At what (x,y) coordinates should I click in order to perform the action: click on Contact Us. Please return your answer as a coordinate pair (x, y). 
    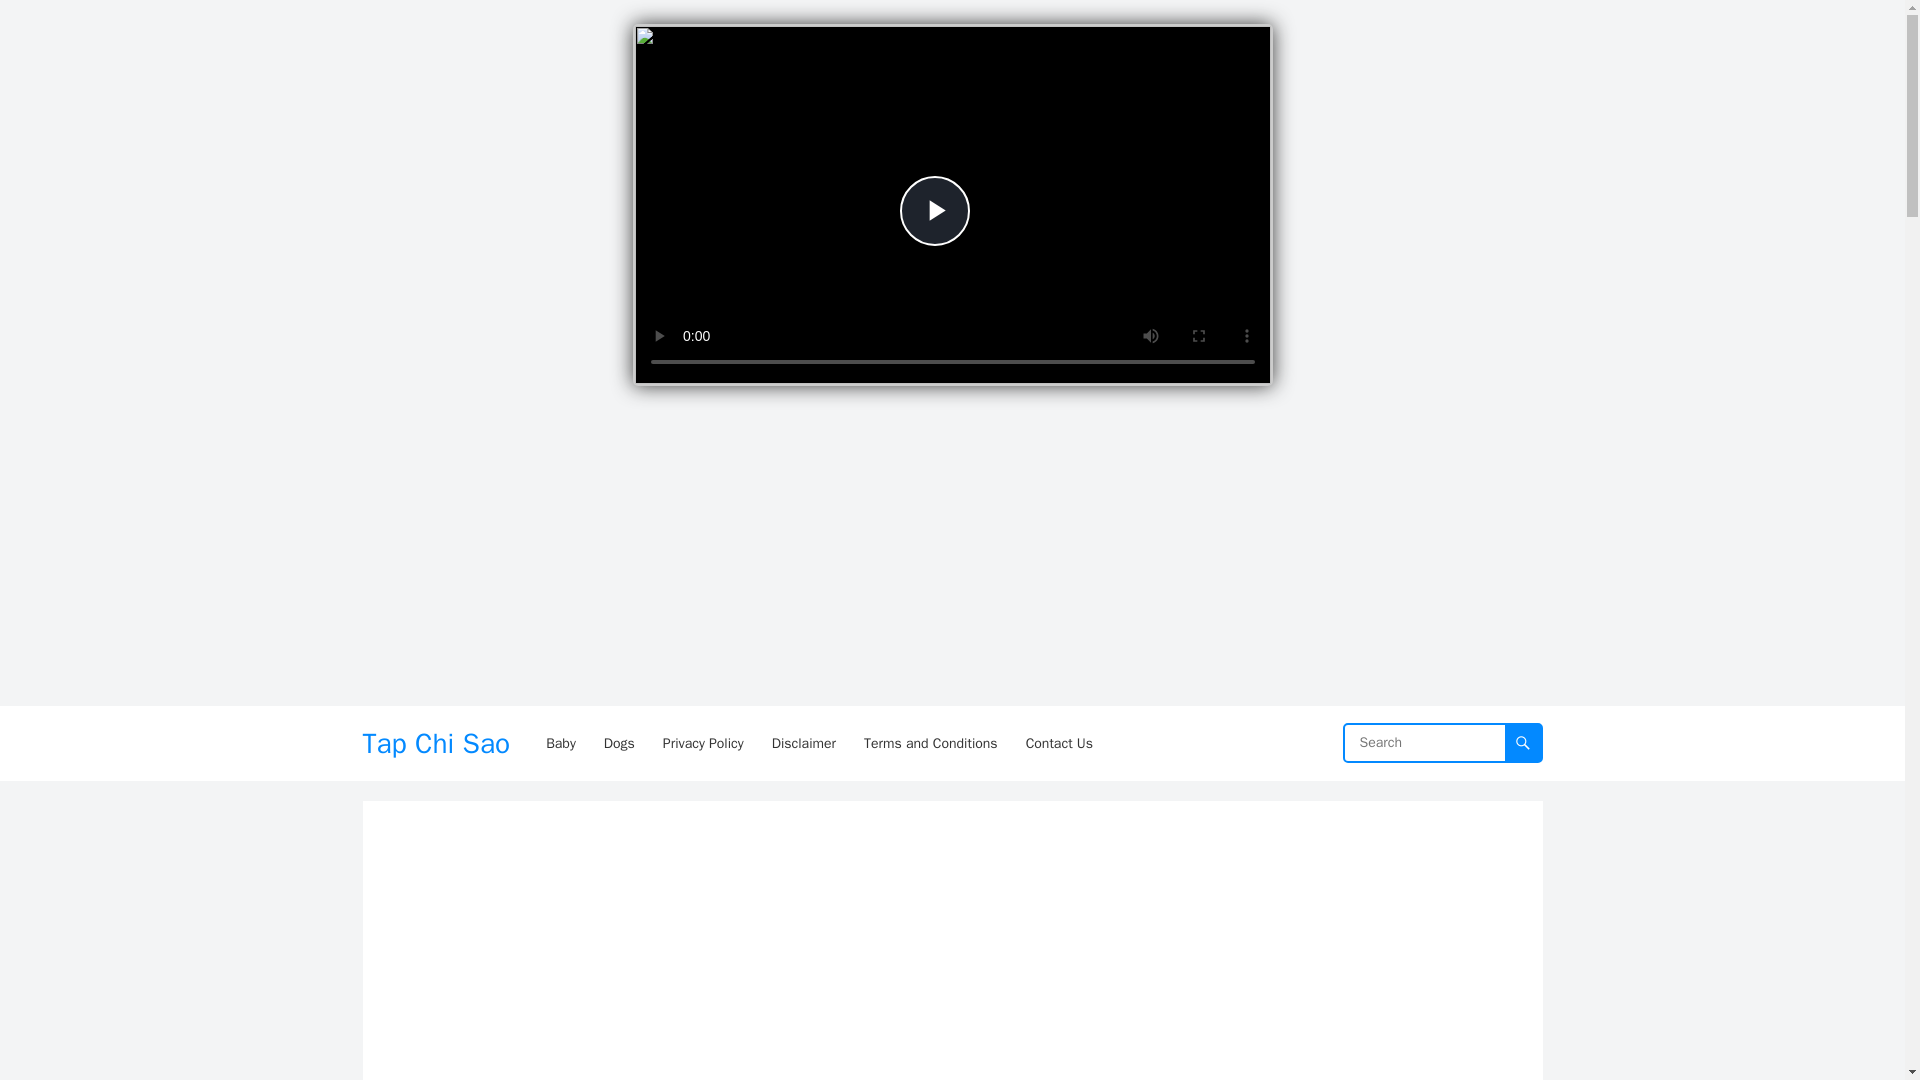
    Looking at the image, I should click on (1059, 743).